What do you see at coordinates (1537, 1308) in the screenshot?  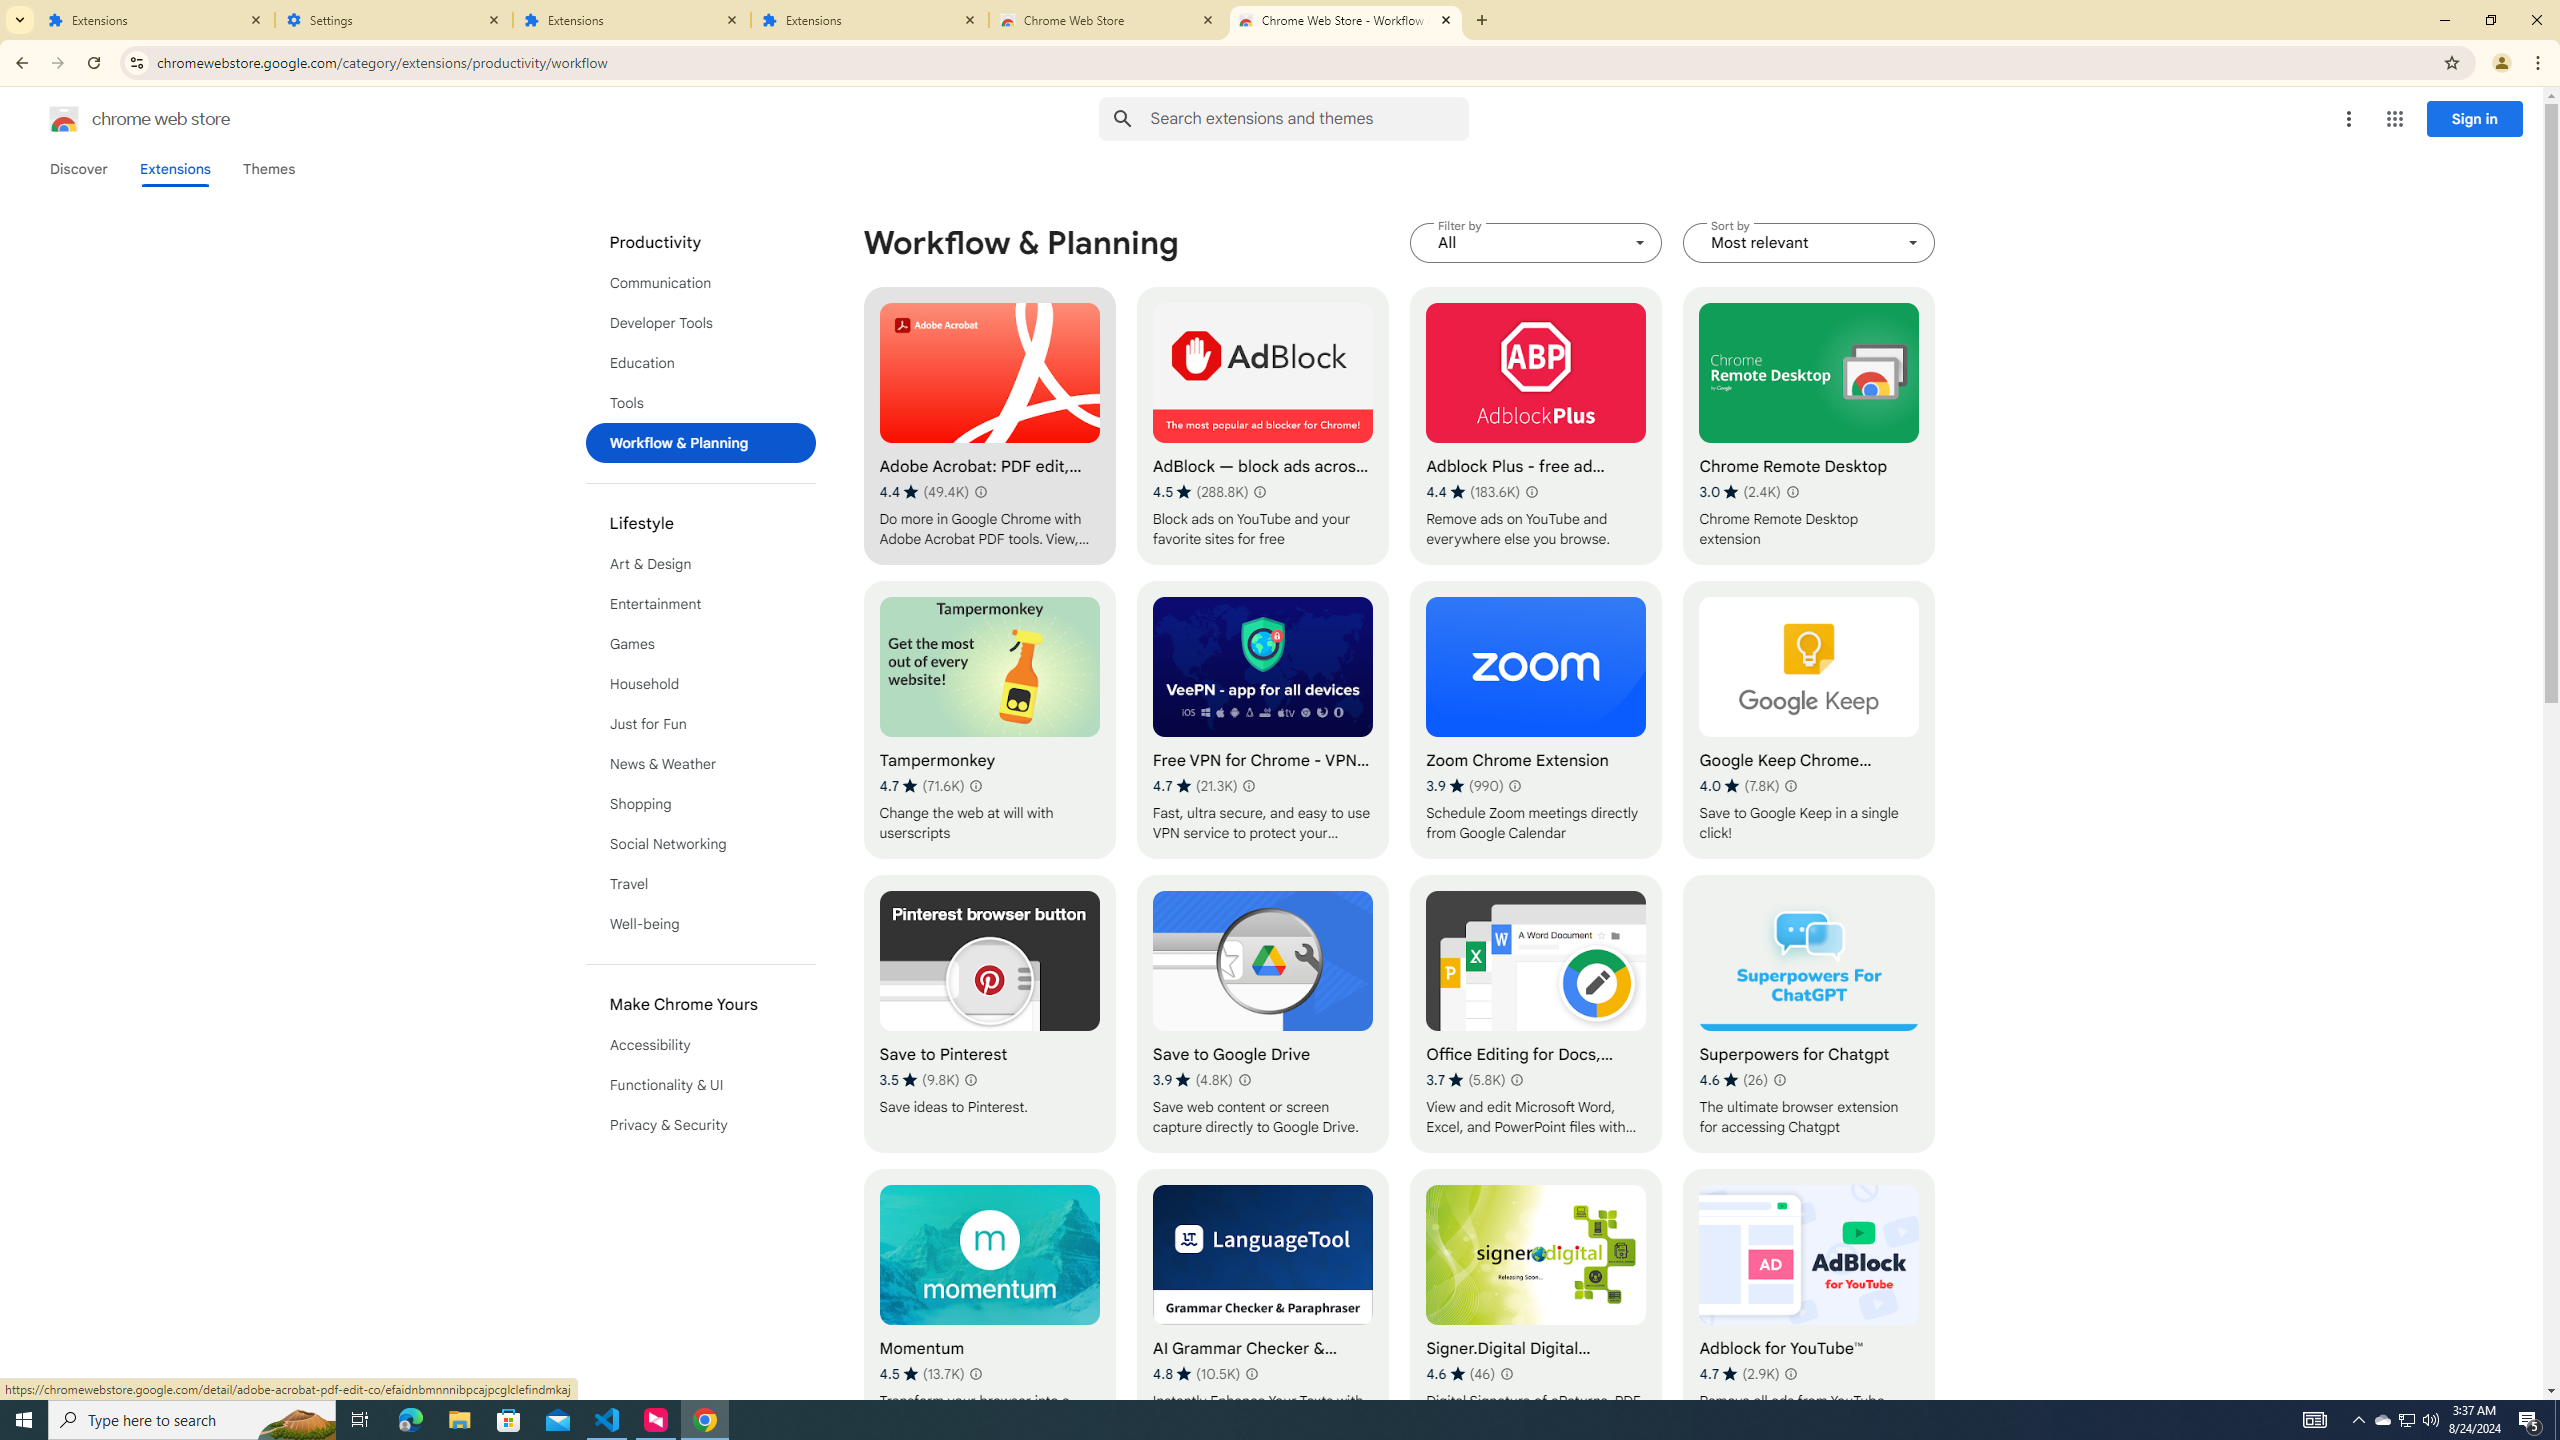 I see `Signer.Digital Digital Signature, PKI` at bounding box center [1537, 1308].